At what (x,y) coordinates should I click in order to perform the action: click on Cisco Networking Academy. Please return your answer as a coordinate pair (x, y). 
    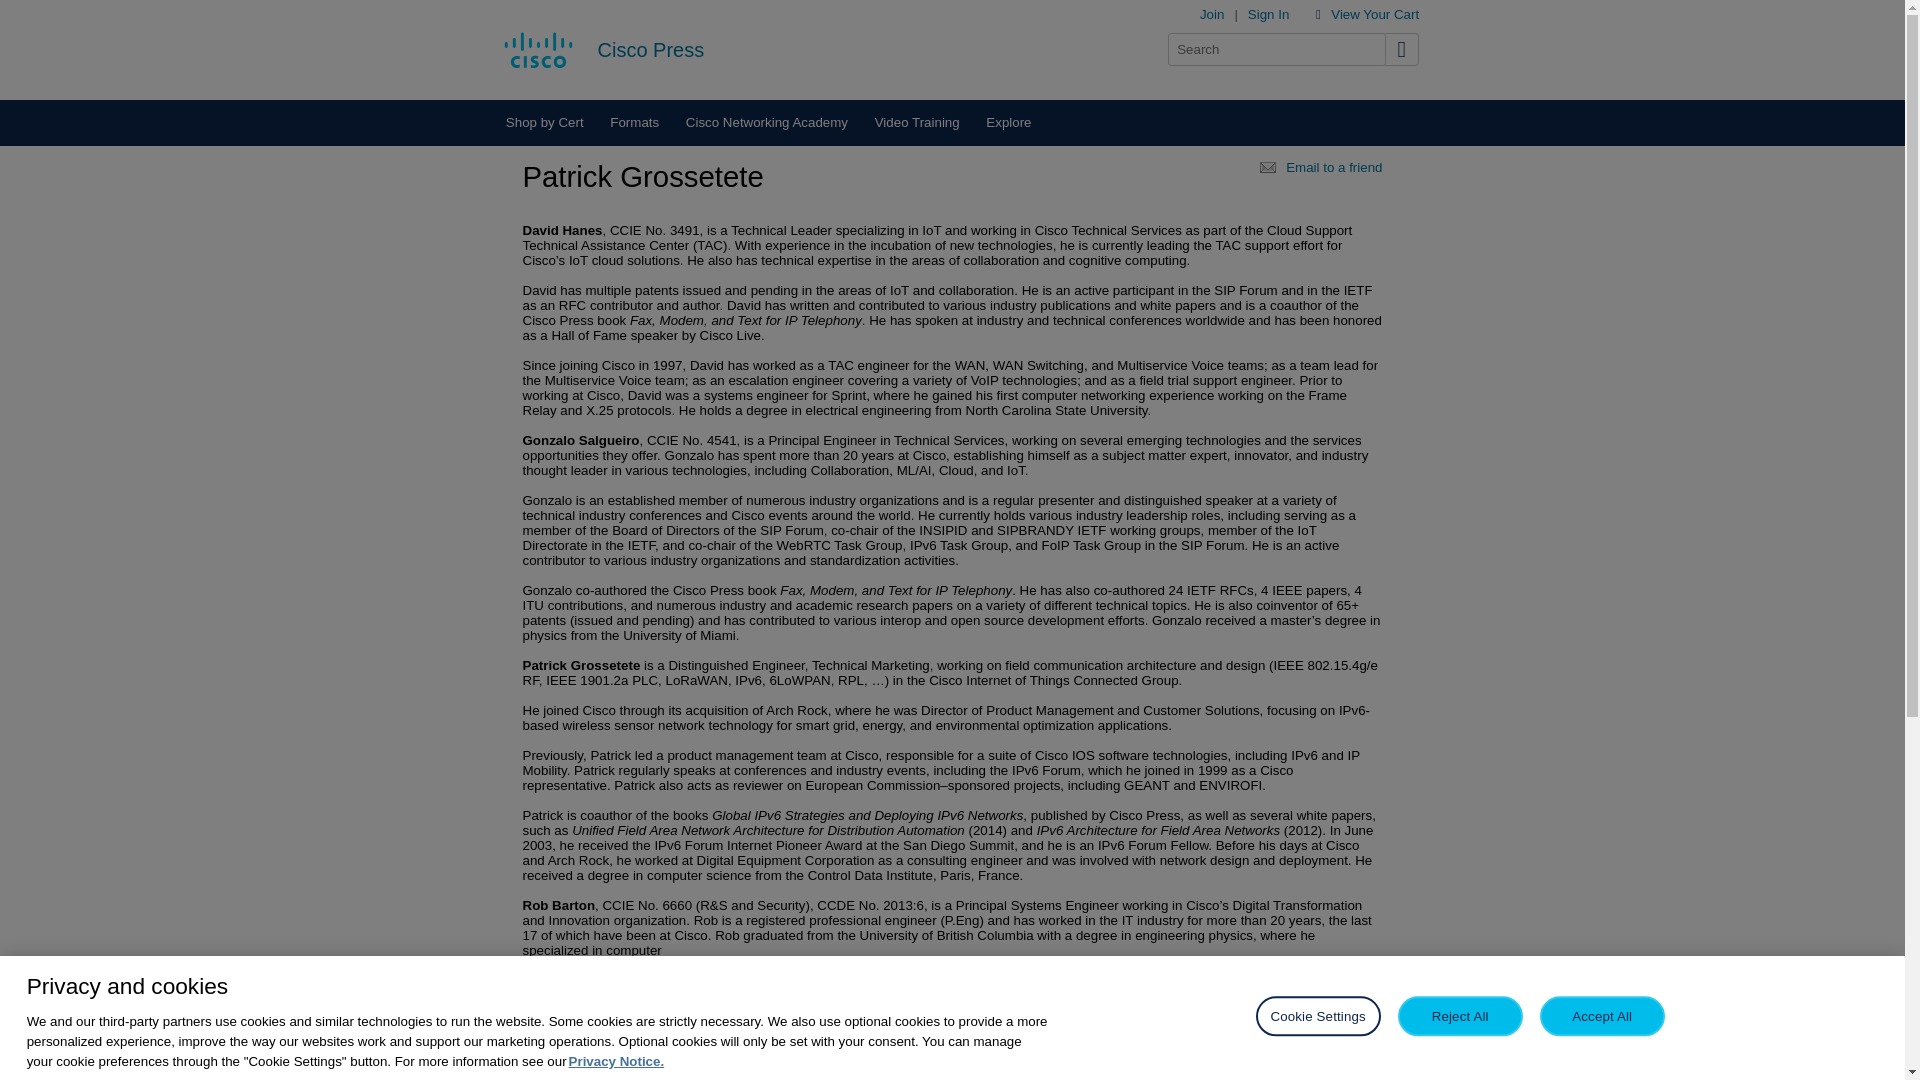
    Looking at the image, I should click on (766, 122).